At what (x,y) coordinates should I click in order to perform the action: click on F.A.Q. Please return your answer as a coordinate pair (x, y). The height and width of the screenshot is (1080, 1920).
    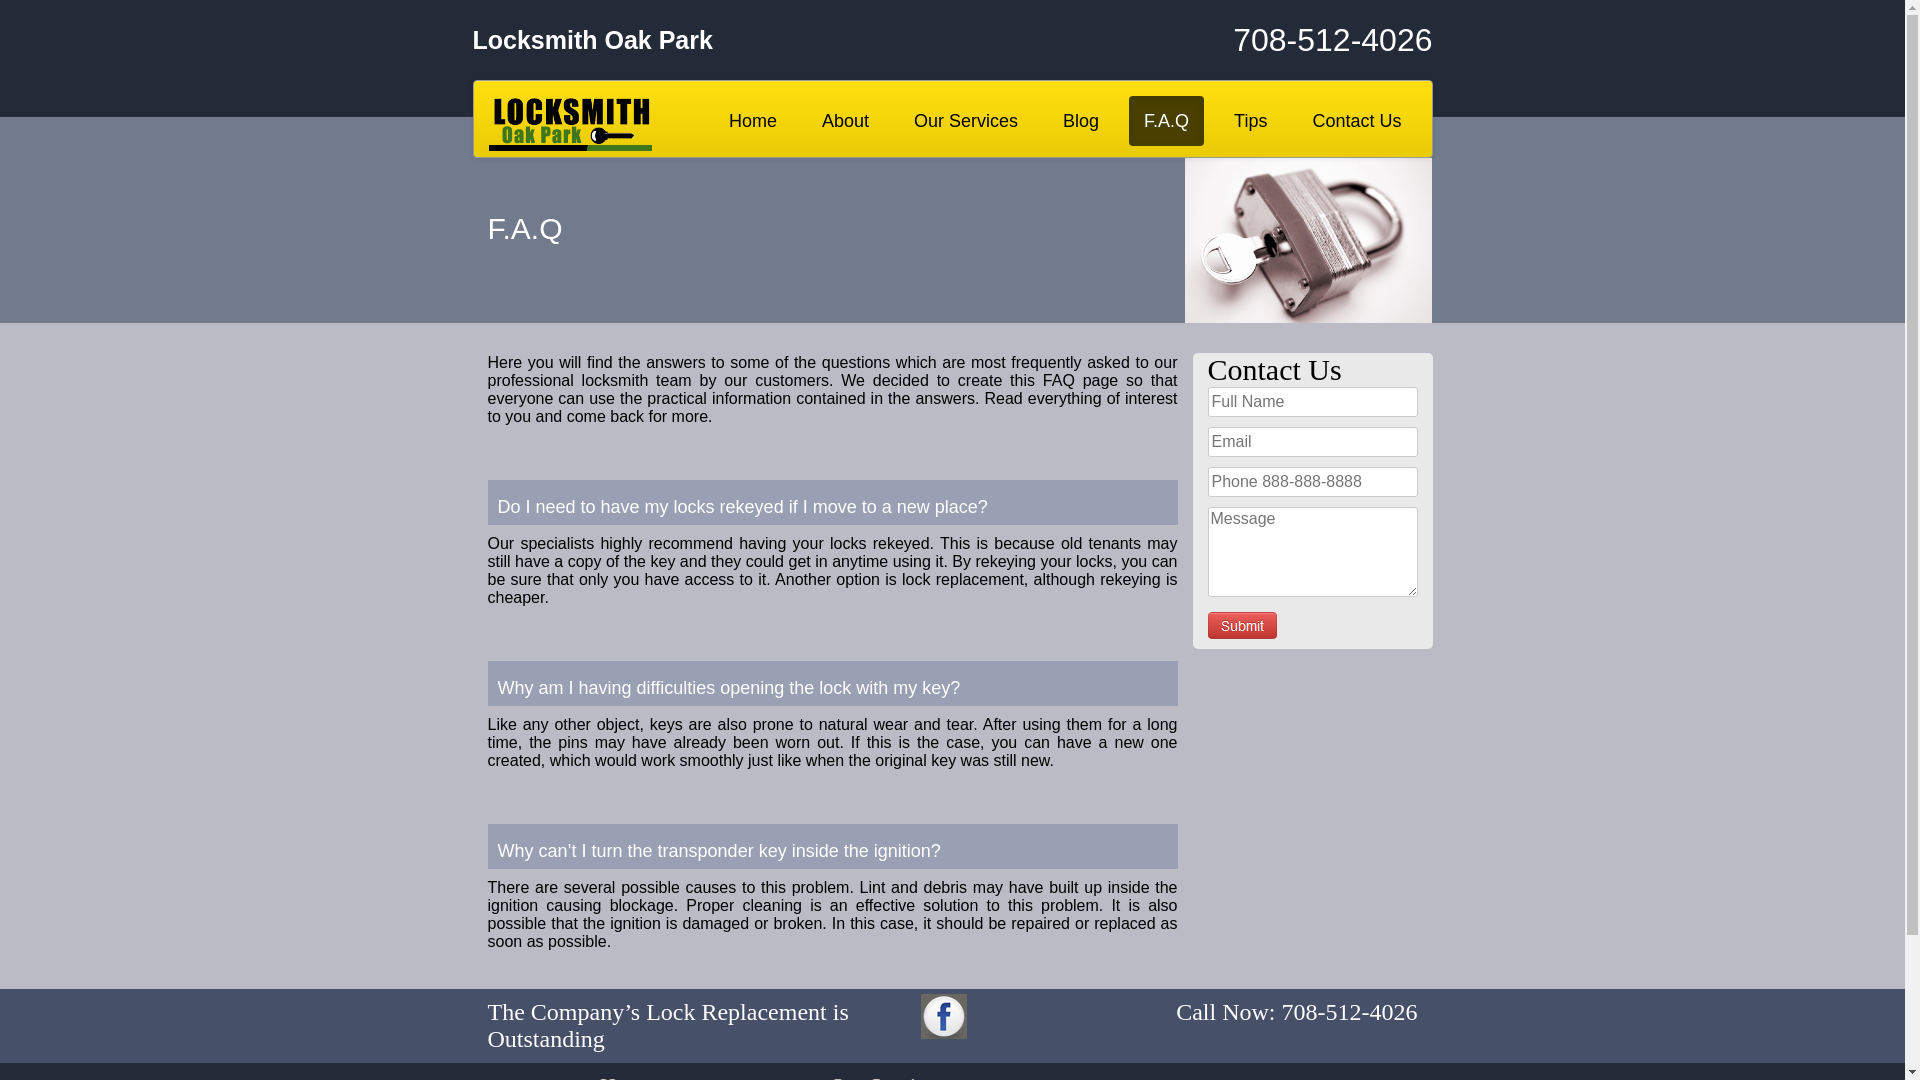
    Looking at the image, I should click on (1166, 121).